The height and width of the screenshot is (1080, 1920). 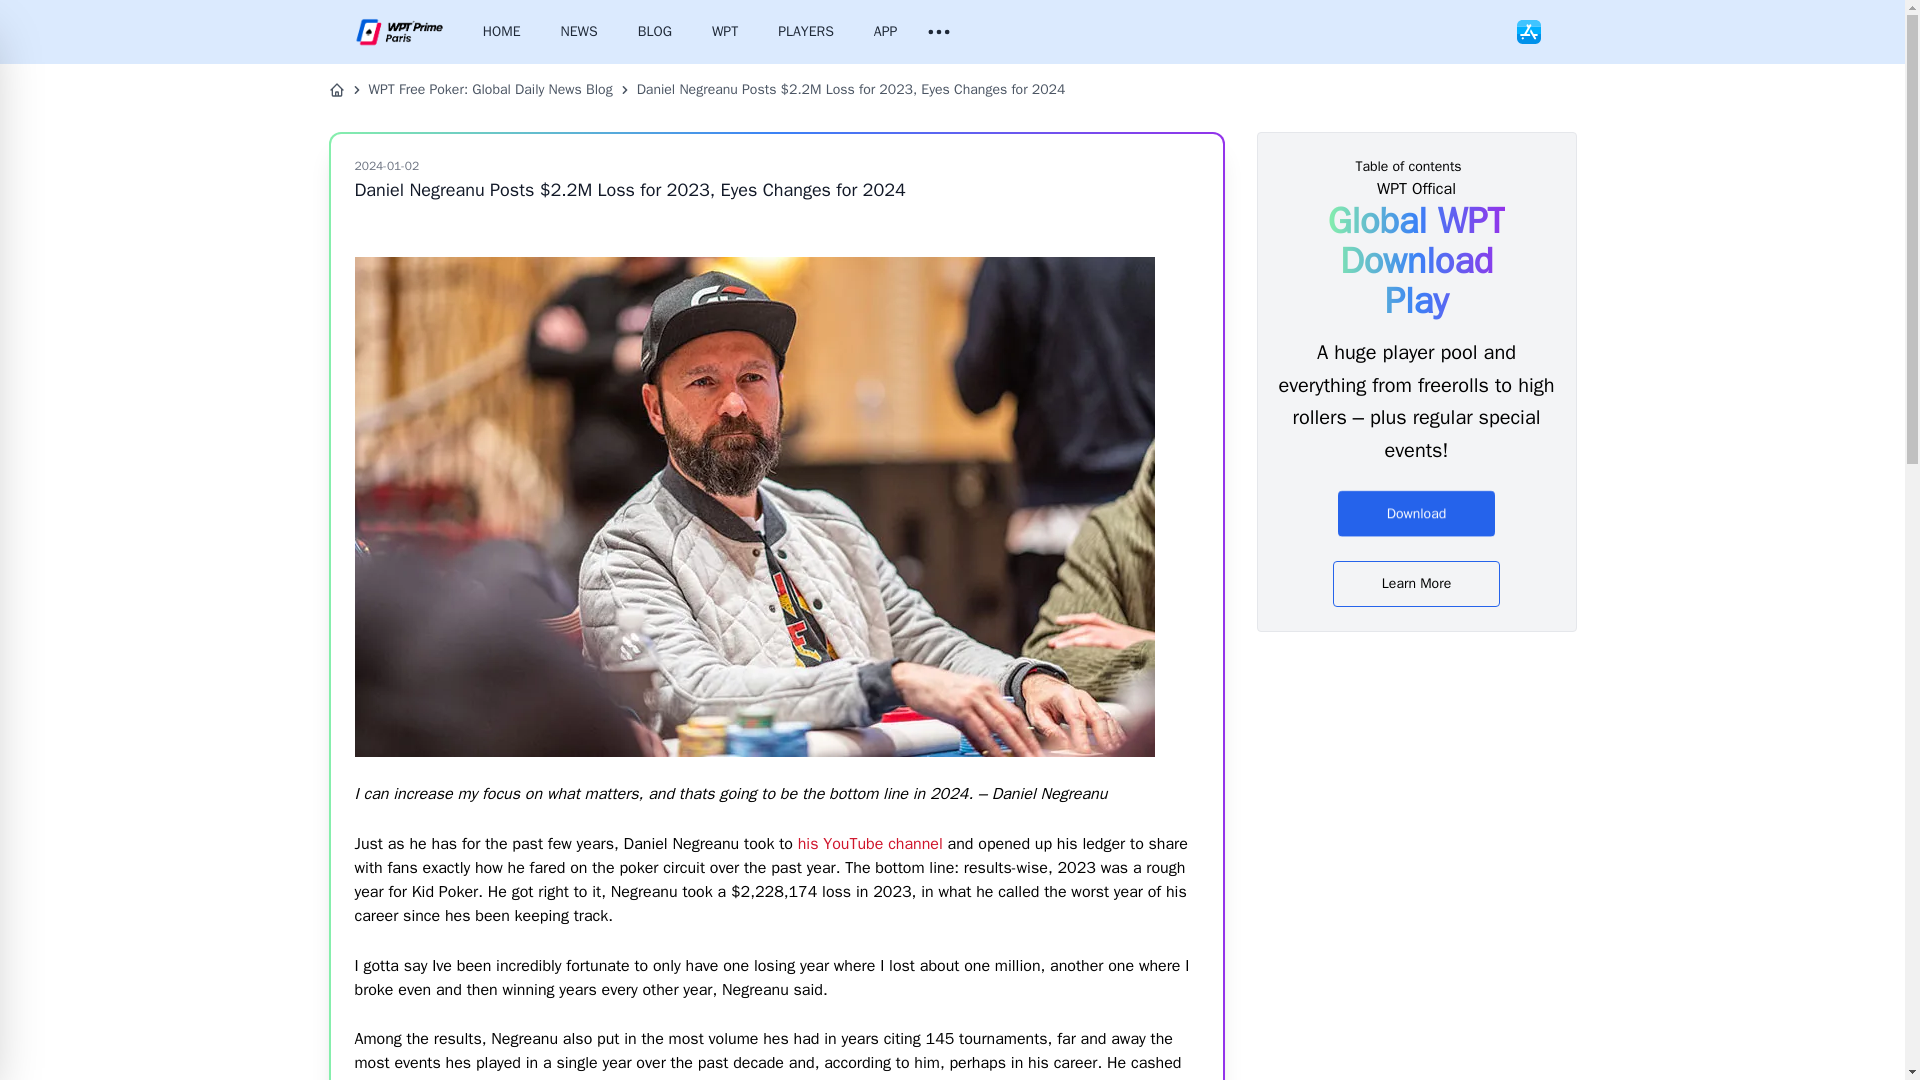 What do you see at coordinates (725, 32) in the screenshot?
I see `WPT` at bounding box center [725, 32].